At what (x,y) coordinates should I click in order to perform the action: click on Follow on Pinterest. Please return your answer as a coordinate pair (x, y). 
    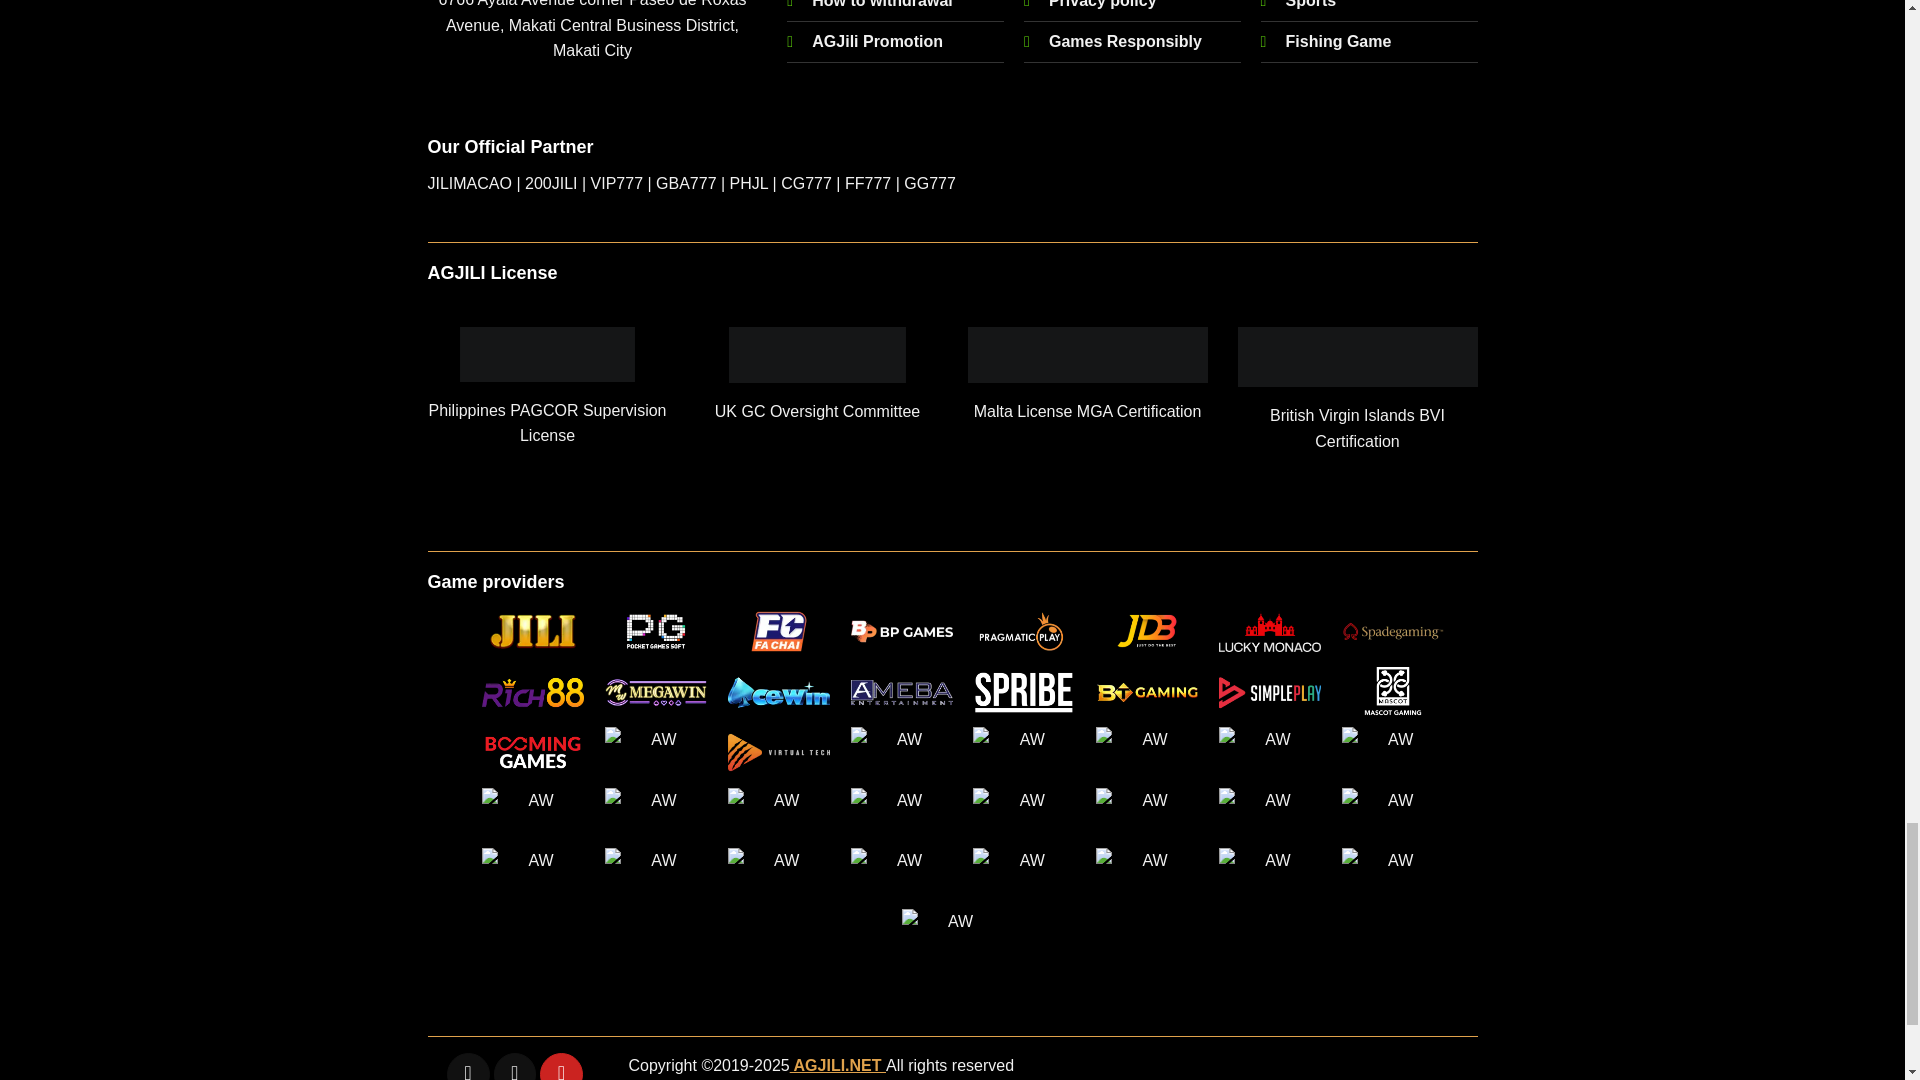
    Looking at the image, I should click on (561, 1066).